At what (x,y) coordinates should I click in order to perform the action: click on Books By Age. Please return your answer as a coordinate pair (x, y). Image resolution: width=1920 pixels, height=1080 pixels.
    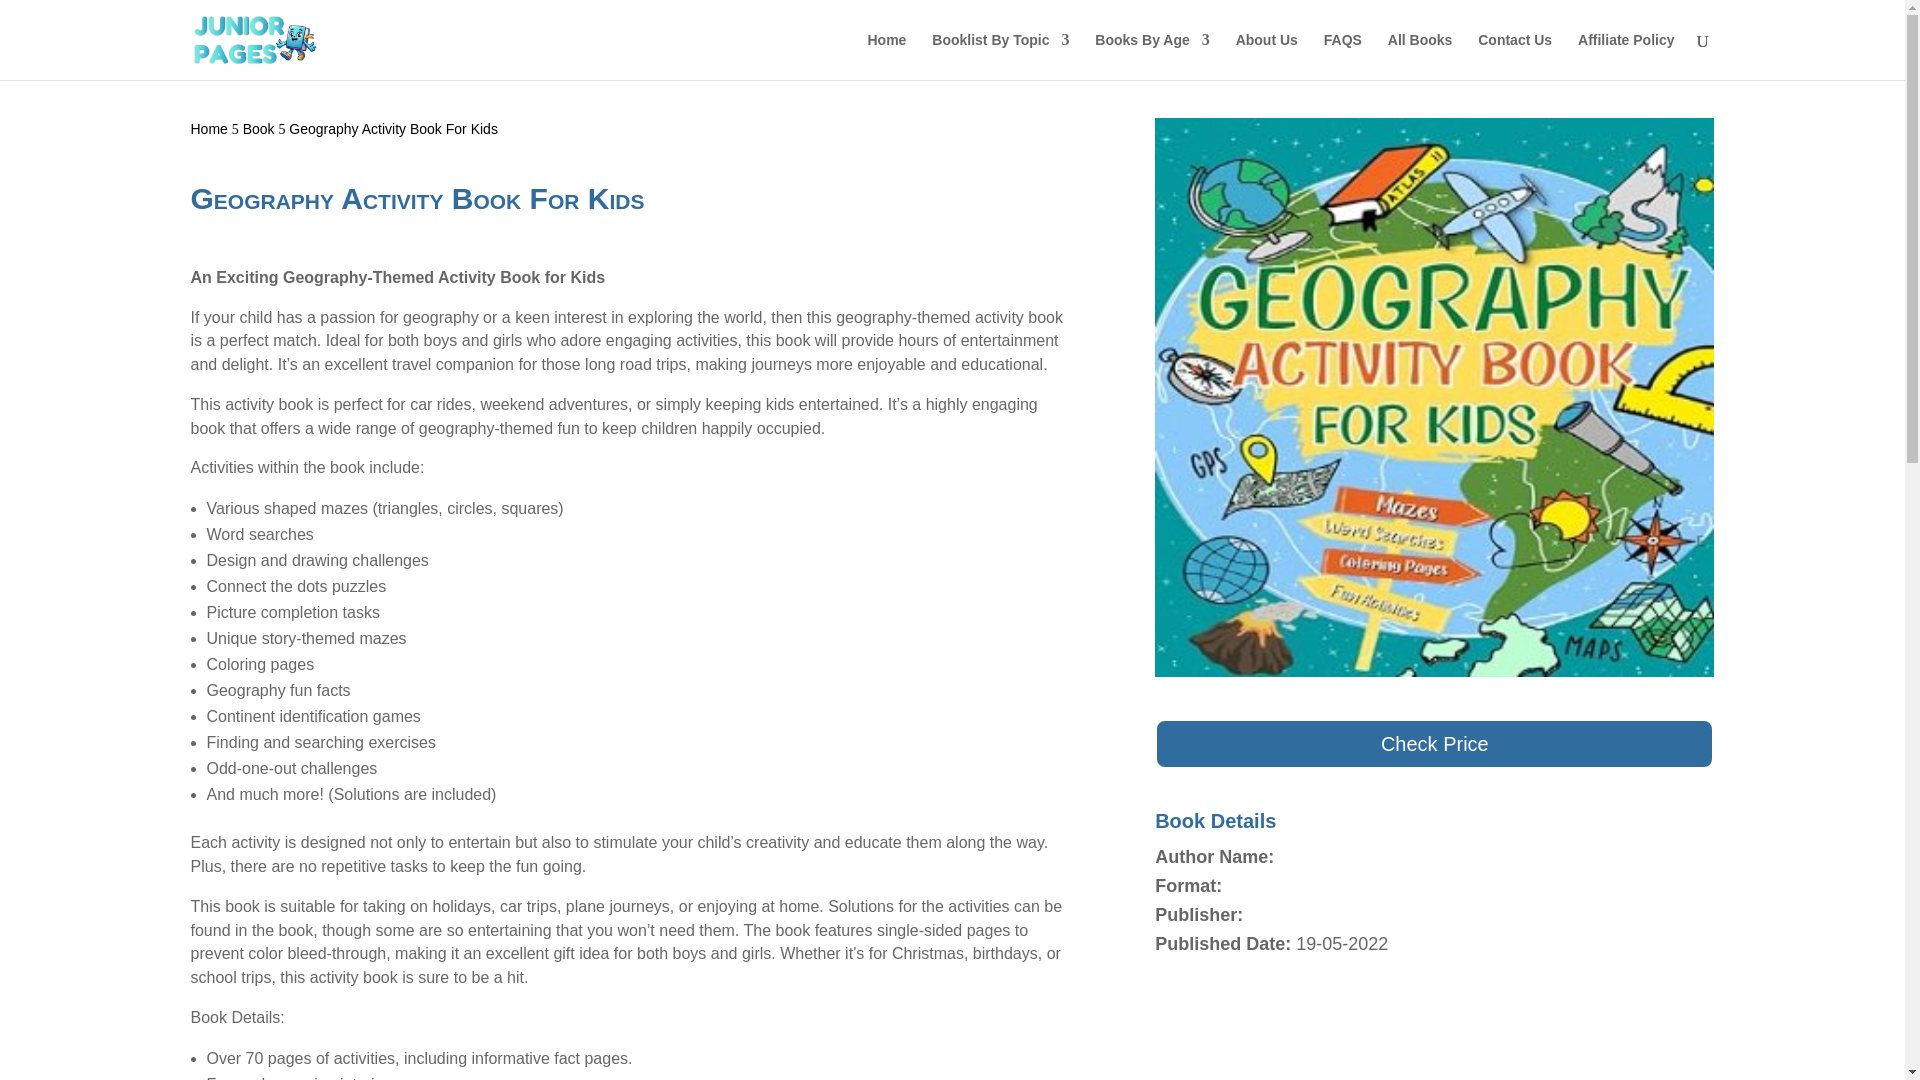
    Looking at the image, I should click on (1152, 56).